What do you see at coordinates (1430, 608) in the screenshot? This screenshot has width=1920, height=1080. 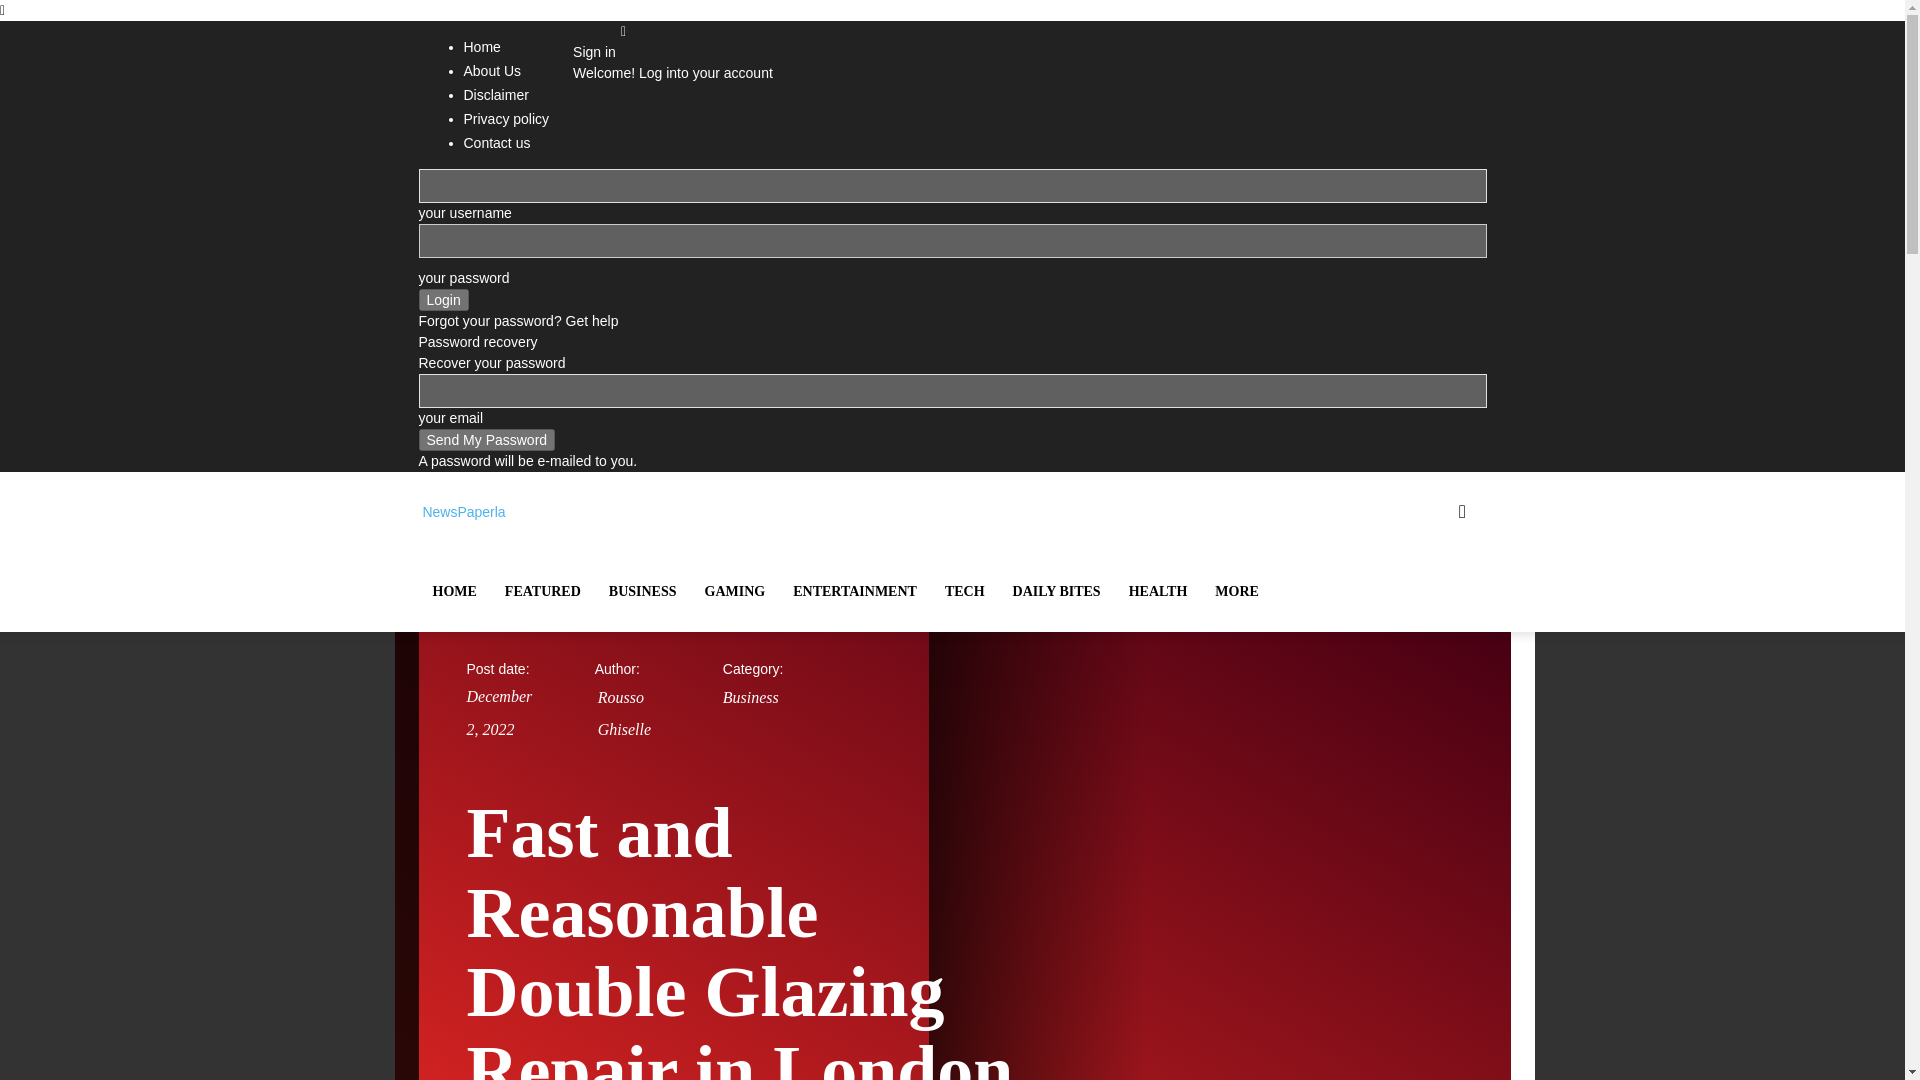 I see `Search` at bounding box center [1430, 608].